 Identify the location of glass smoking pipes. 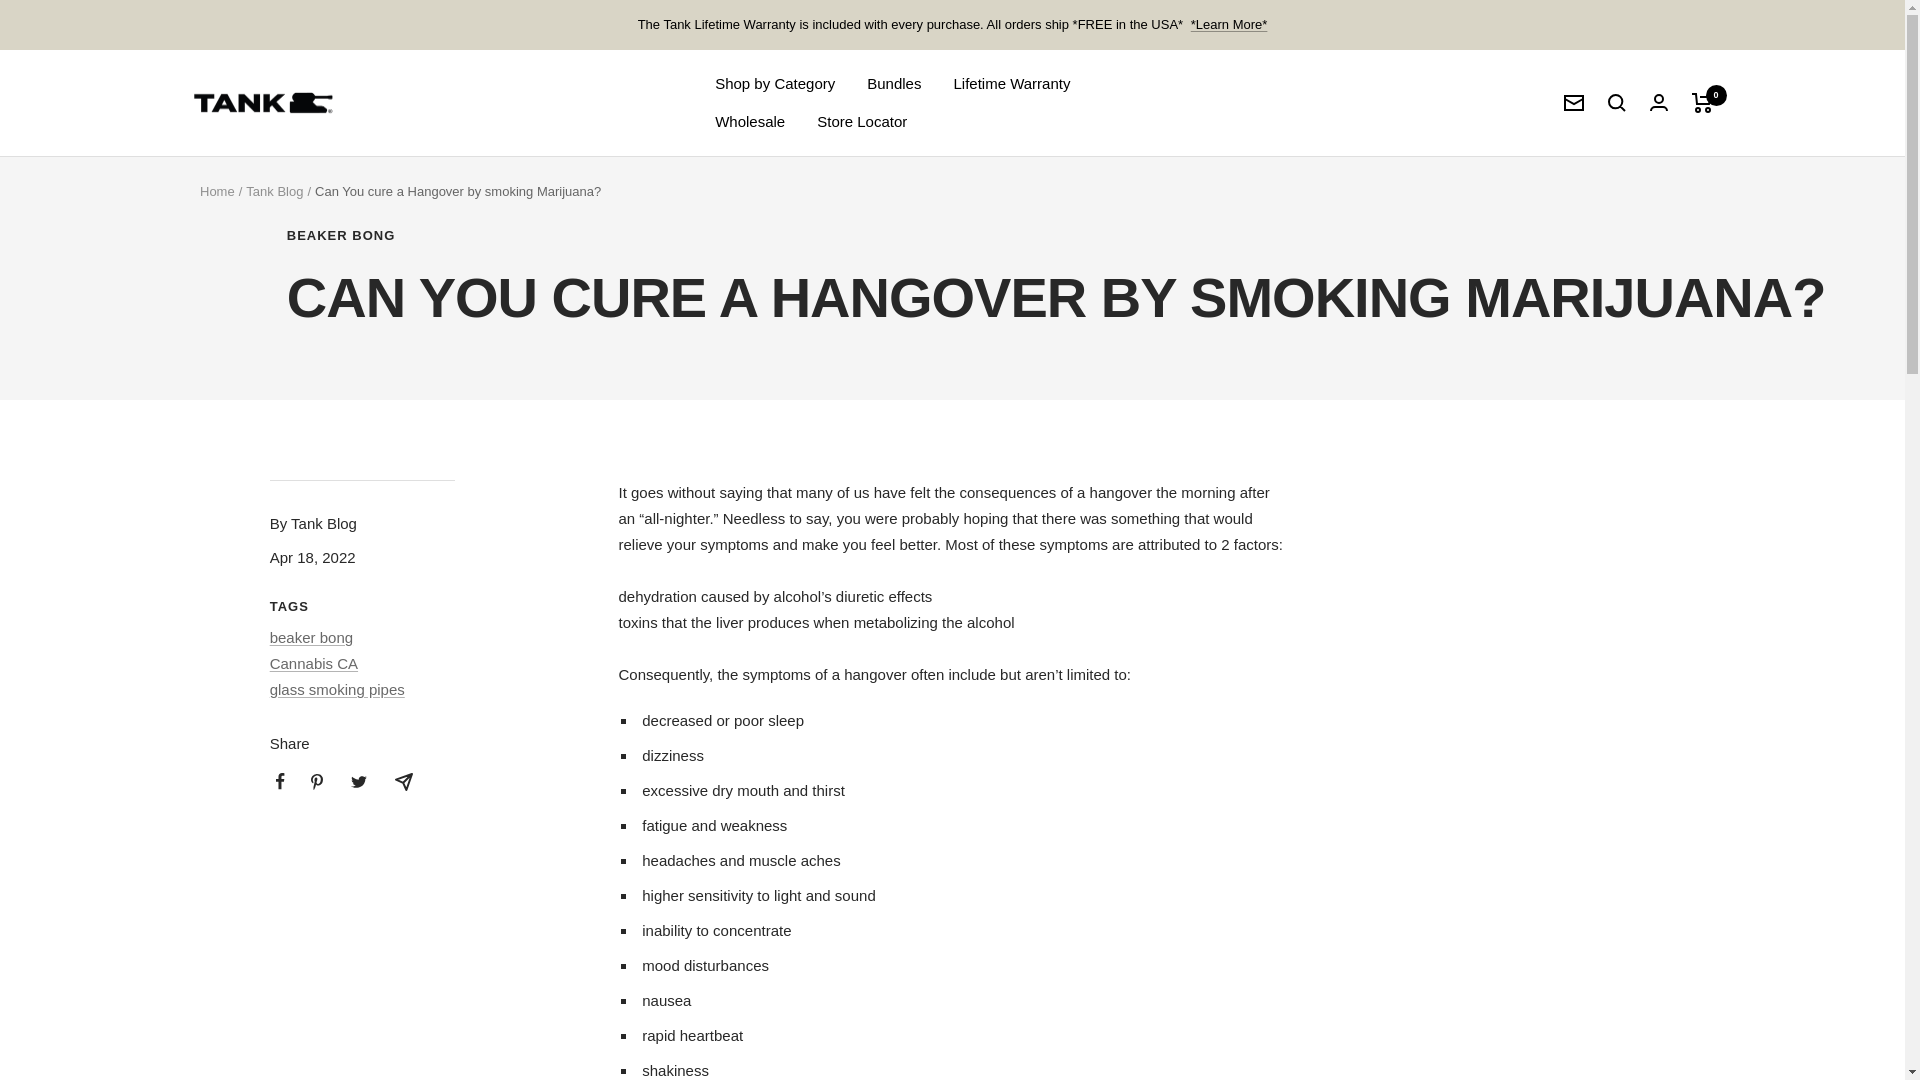
(338, 689).